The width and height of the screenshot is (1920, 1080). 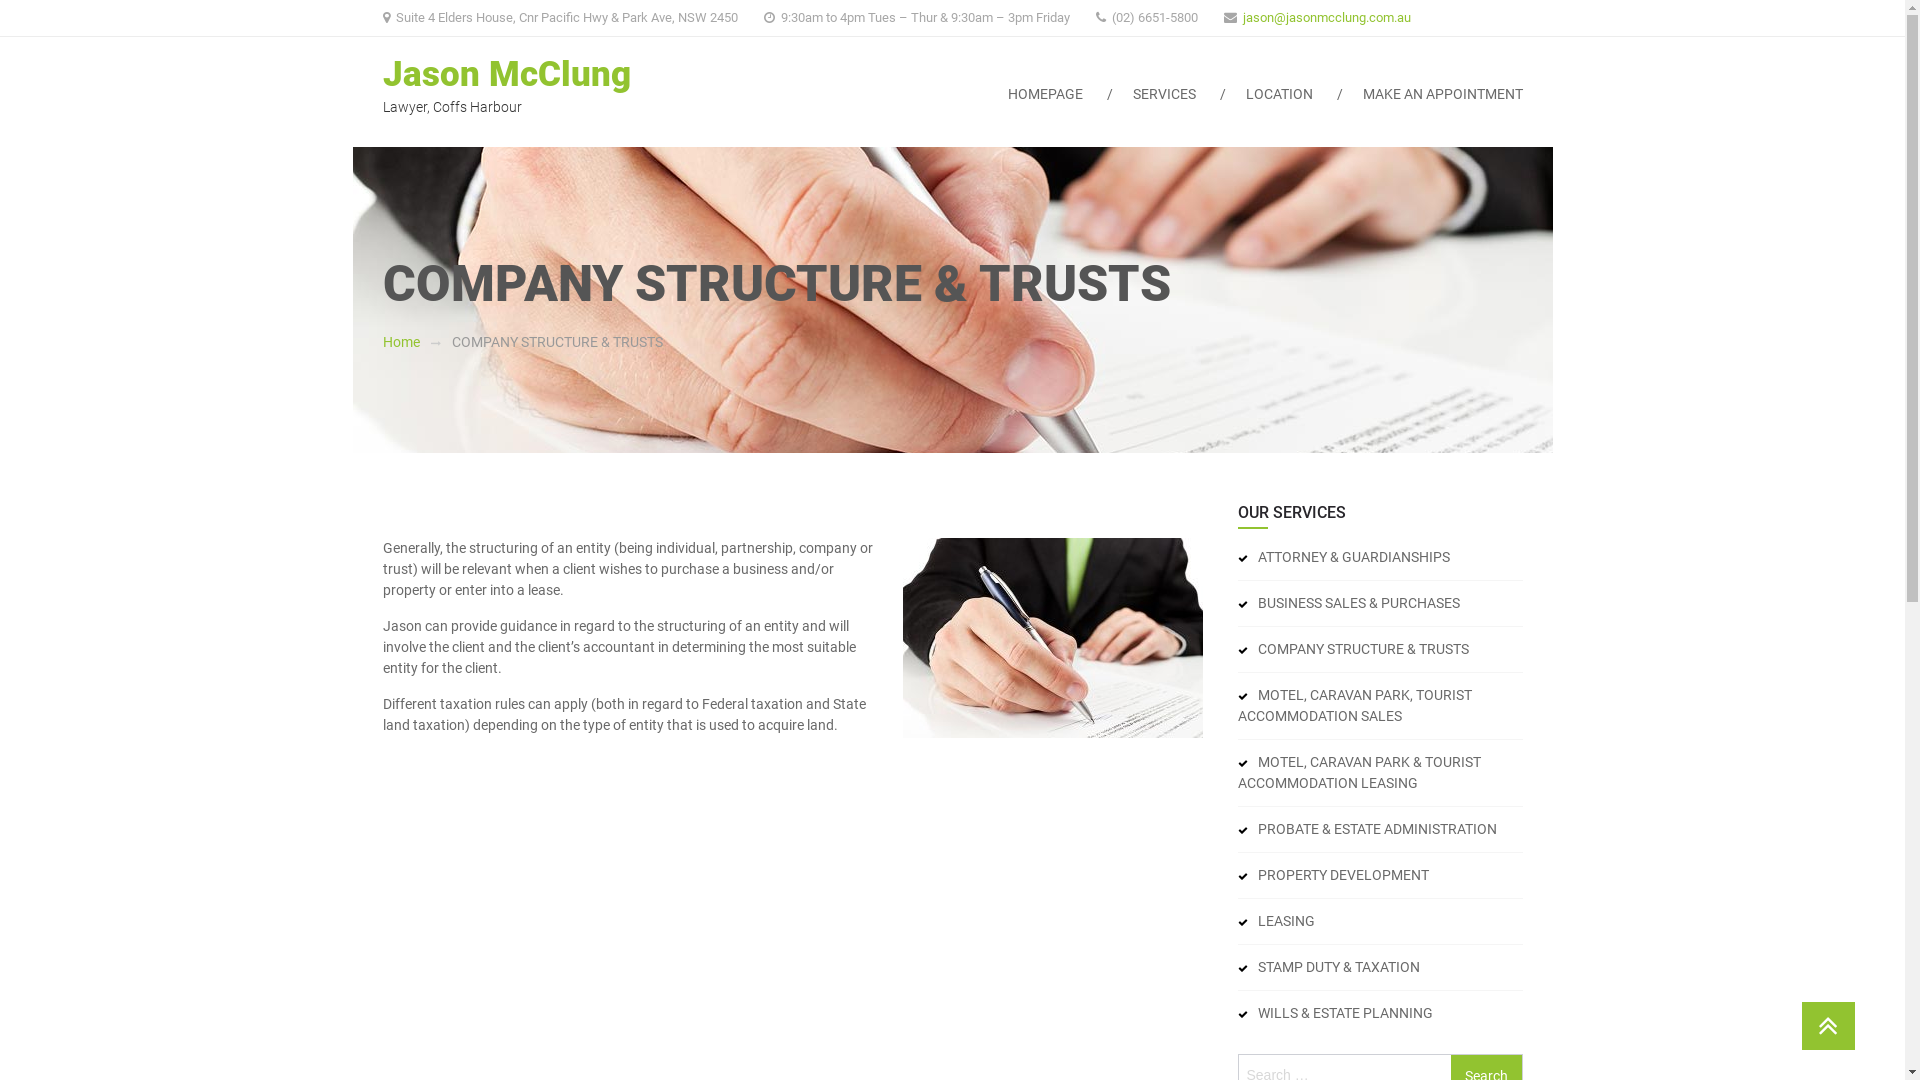 What do you see at coordinates (1349, 604) in the screenshot?
I see `BUSINESS SALES & PURCHASES` at bounding box center [1349, 604].